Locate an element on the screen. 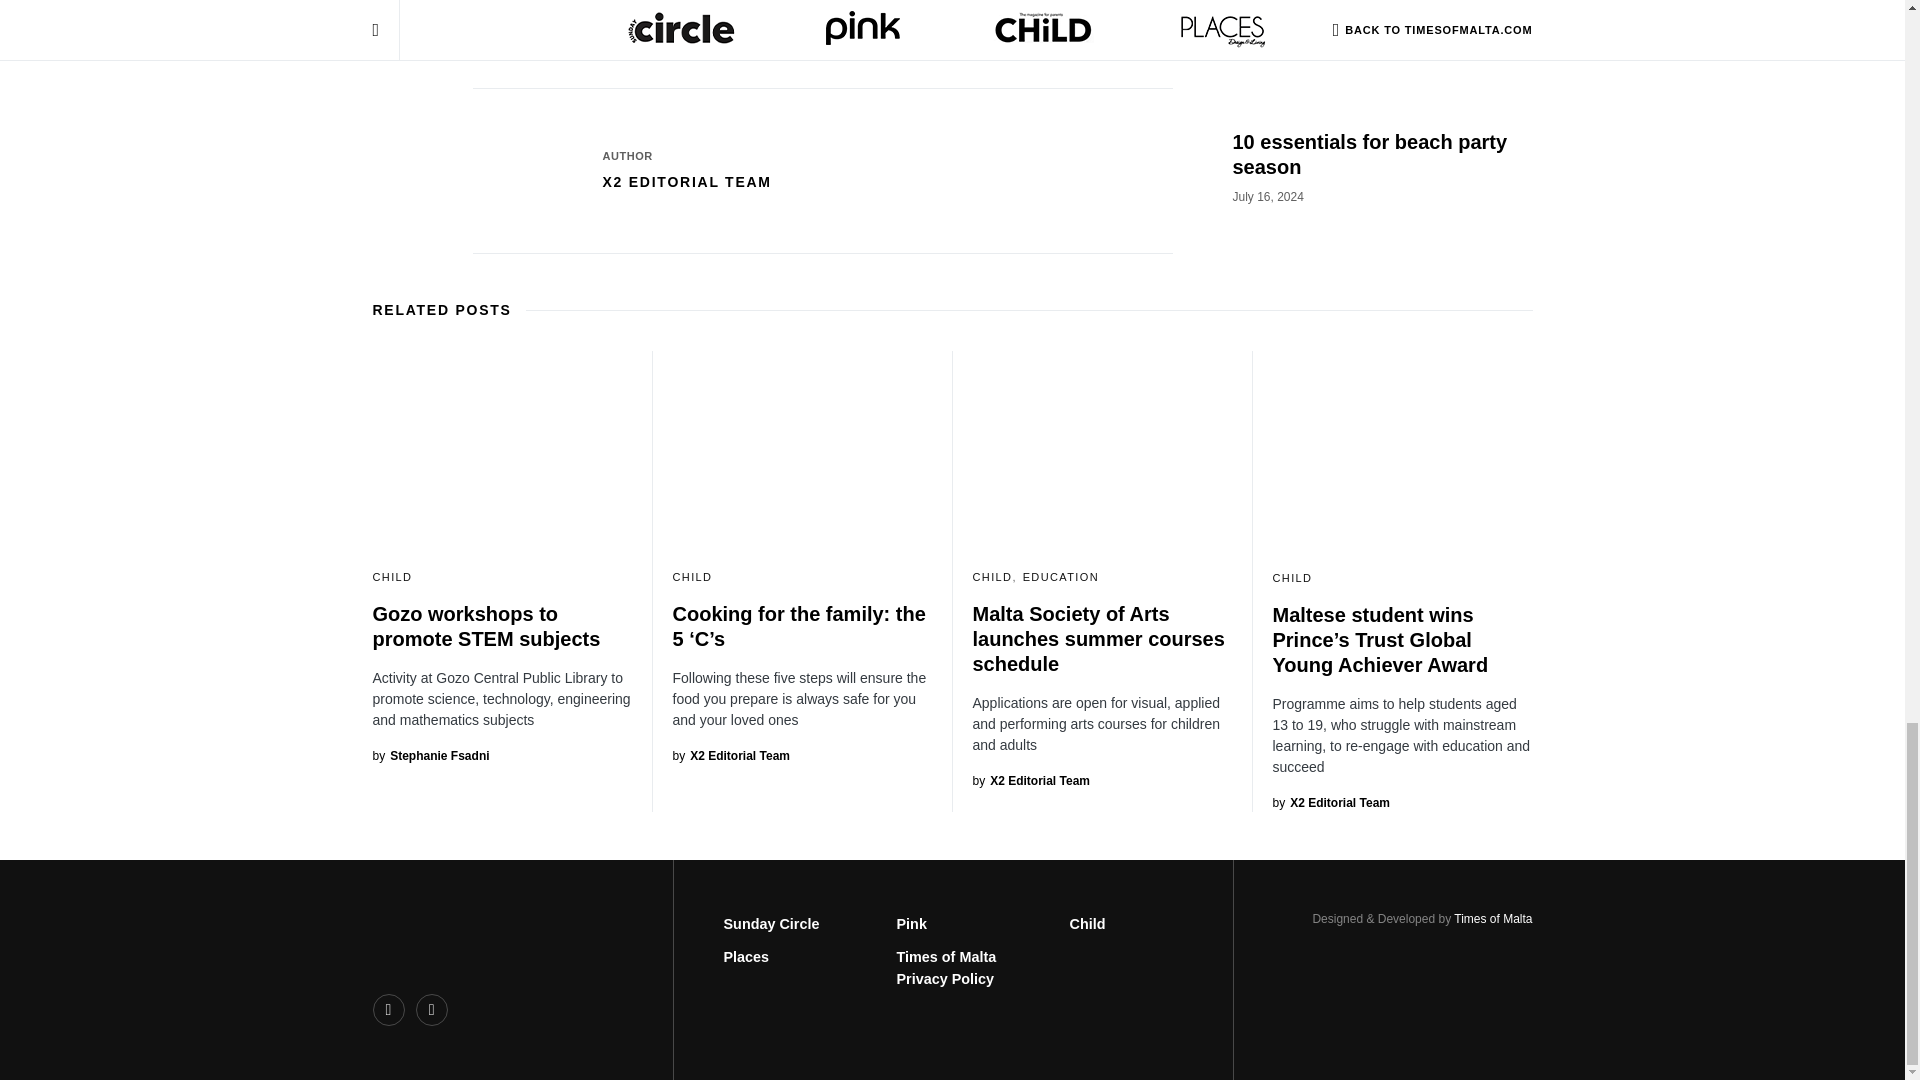 Image resolution: width=1920 pixels, height=1080 pixels. View all posts by X2 Editorial Team is located at coordinates (1330, 802).